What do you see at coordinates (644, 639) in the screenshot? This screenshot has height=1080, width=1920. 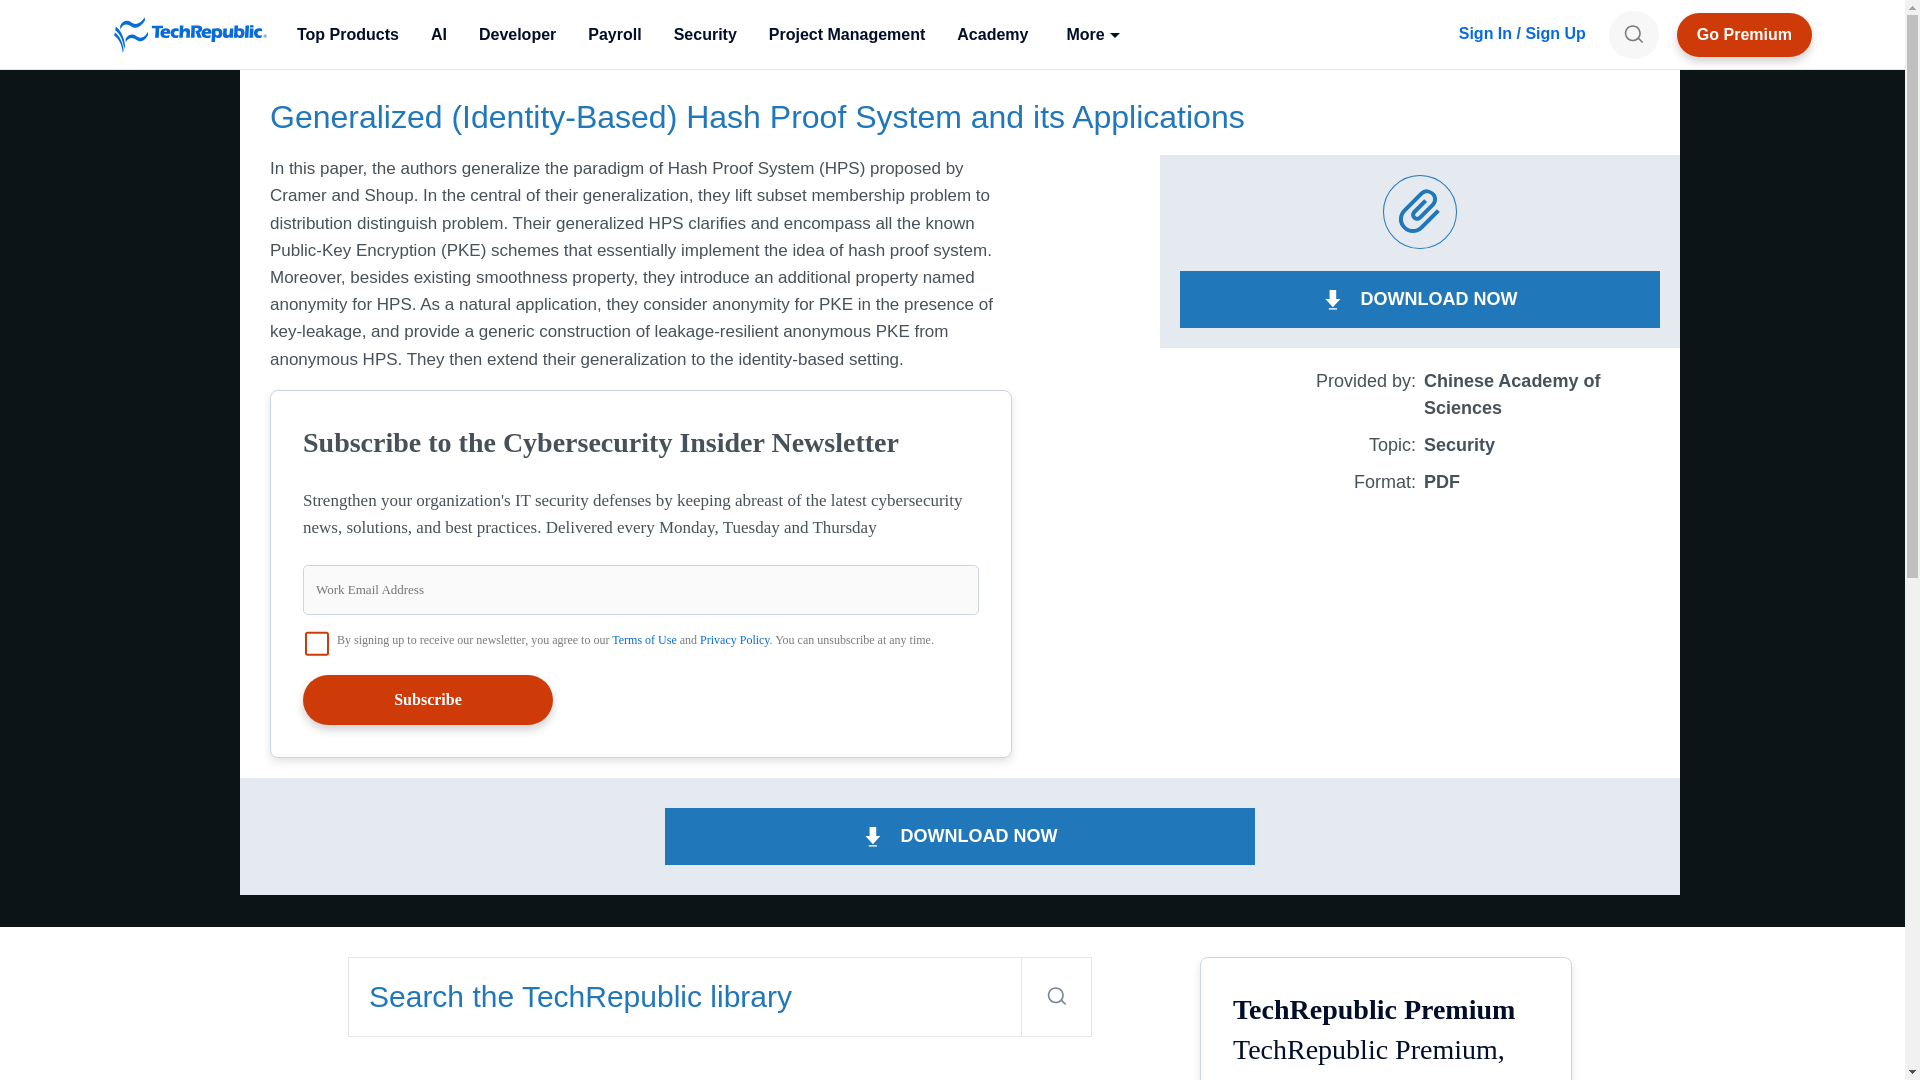 I see `Terms of Use` at bounding box center [644, 639].